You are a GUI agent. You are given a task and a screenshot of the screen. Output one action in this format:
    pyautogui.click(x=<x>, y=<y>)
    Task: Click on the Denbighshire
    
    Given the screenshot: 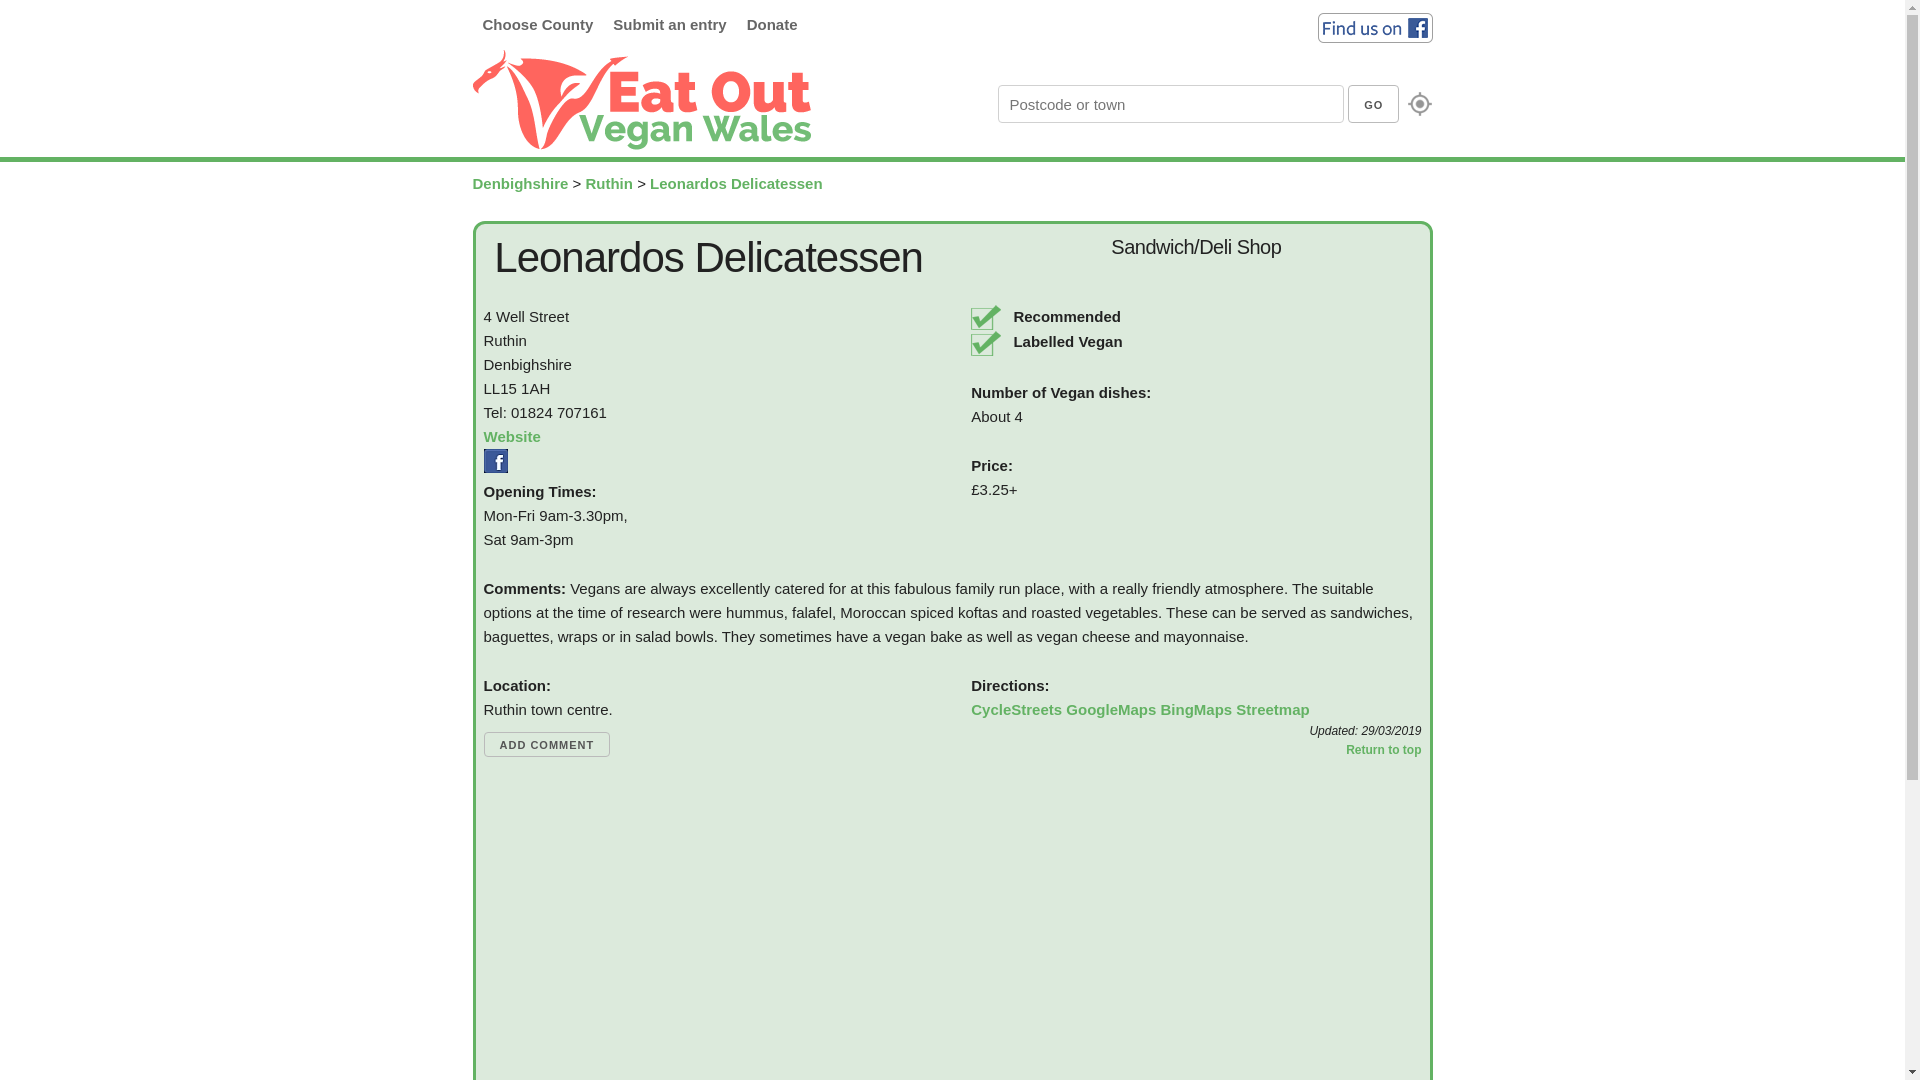 What is the action you would take?
    pyautogui.click(x=520, y=183)
    